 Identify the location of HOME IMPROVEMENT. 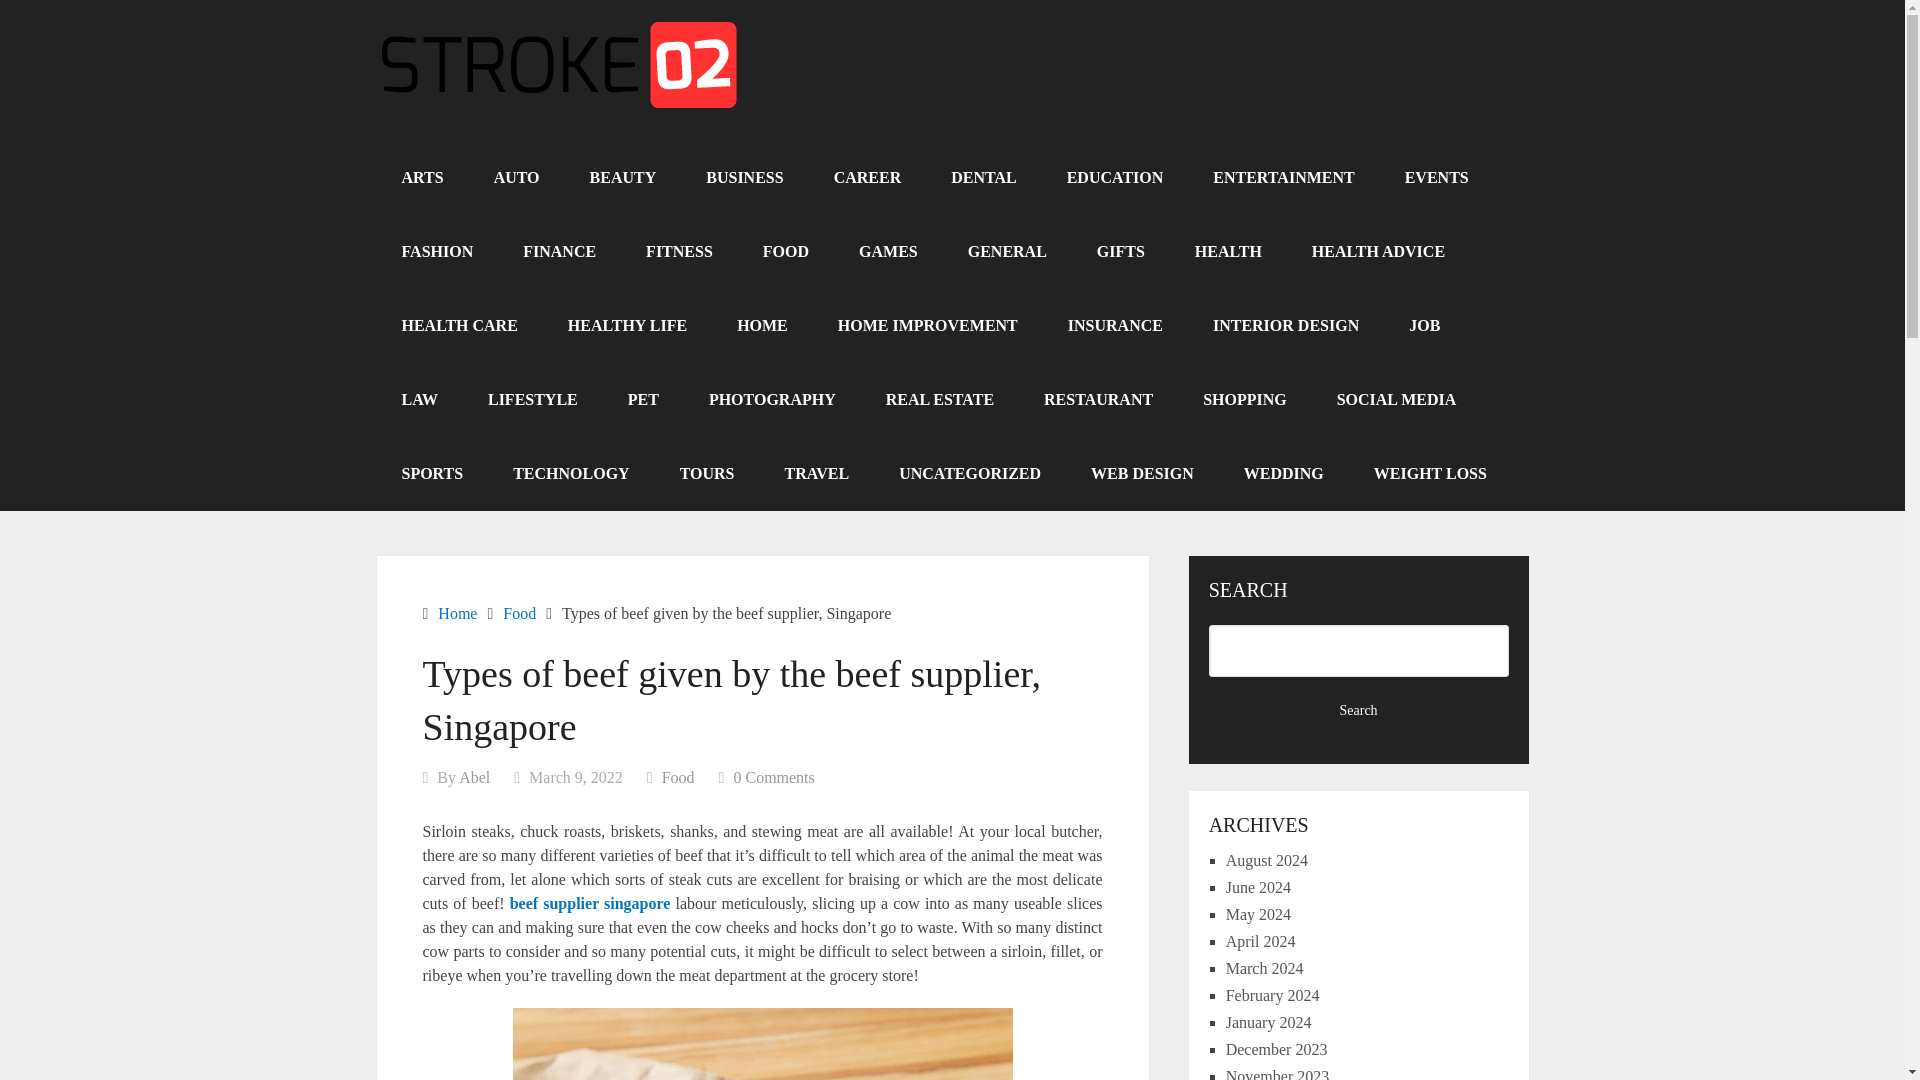
(927, 326).